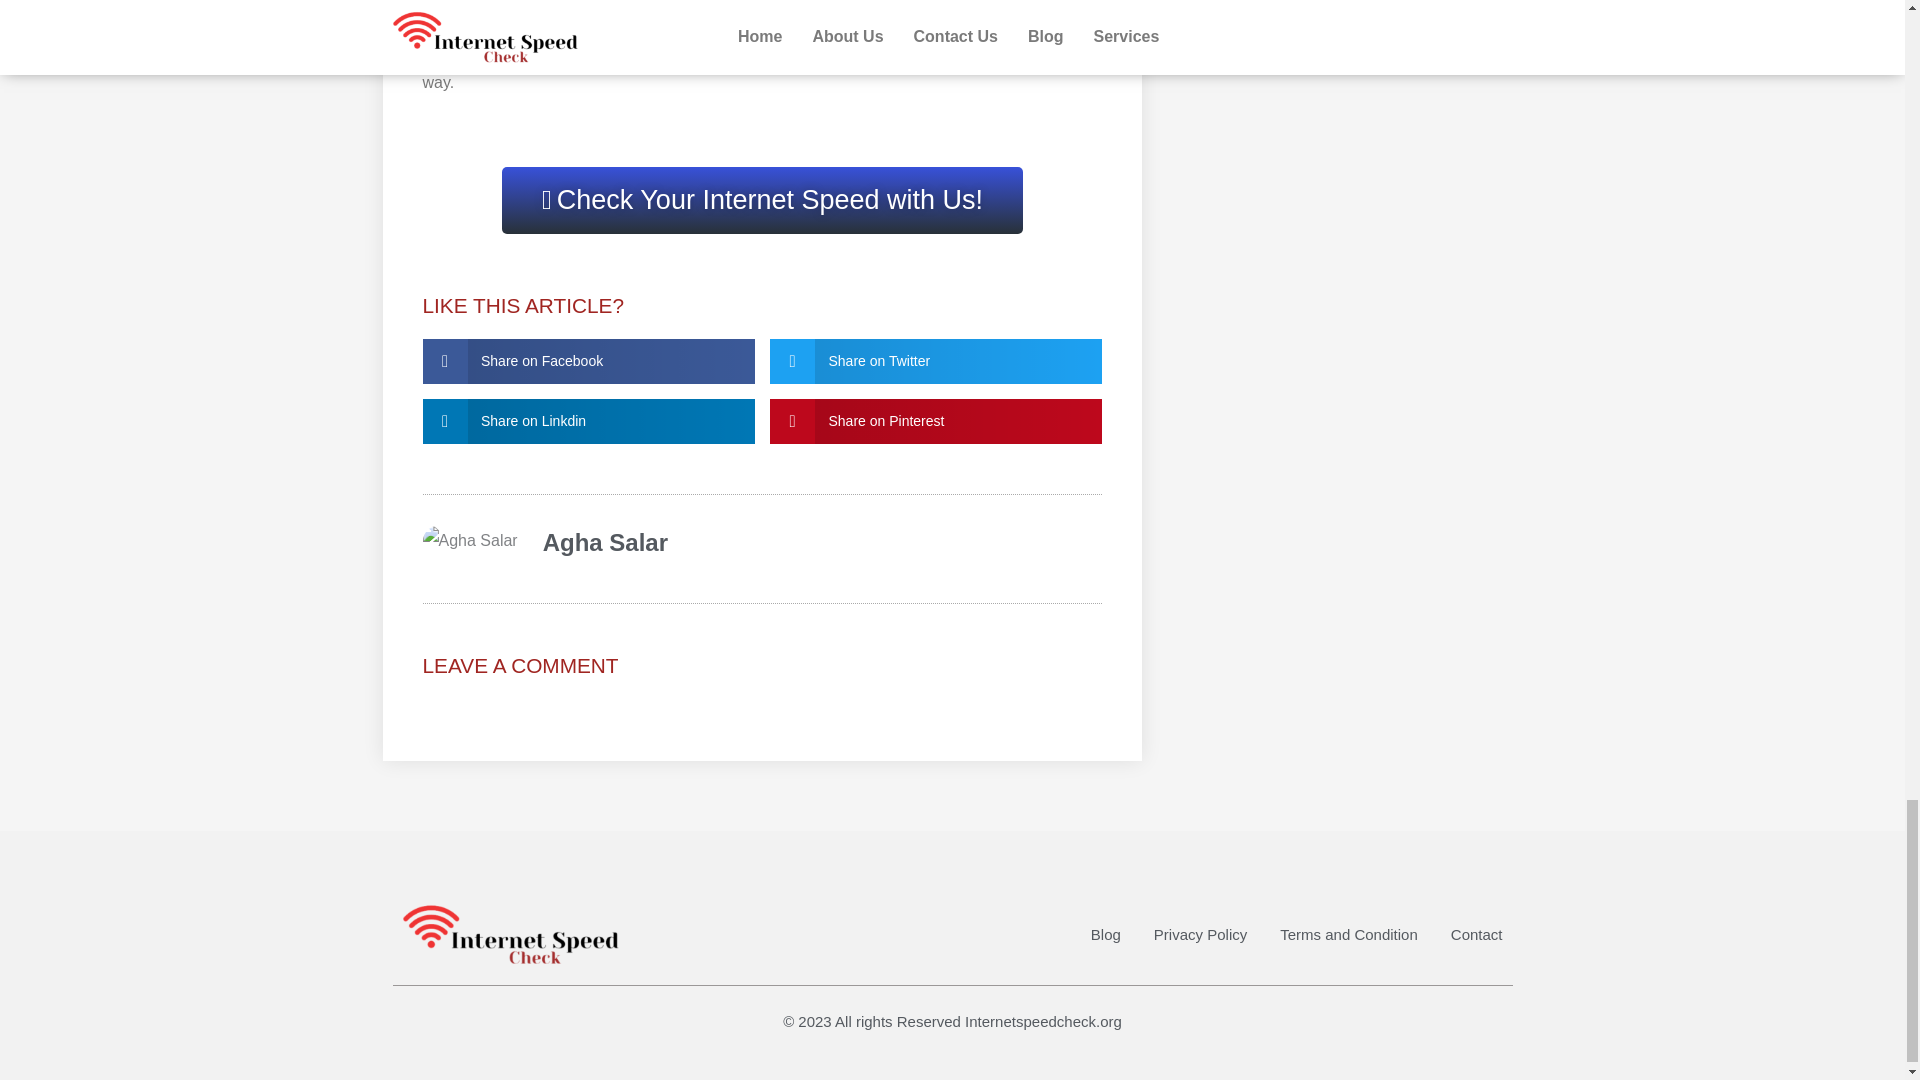 The width and height of the screenshot is (1920, 1080). What do you see at coordinates (1477, 935) in the screenshot?
I see `Contact` at bounding box center [1477, 935].